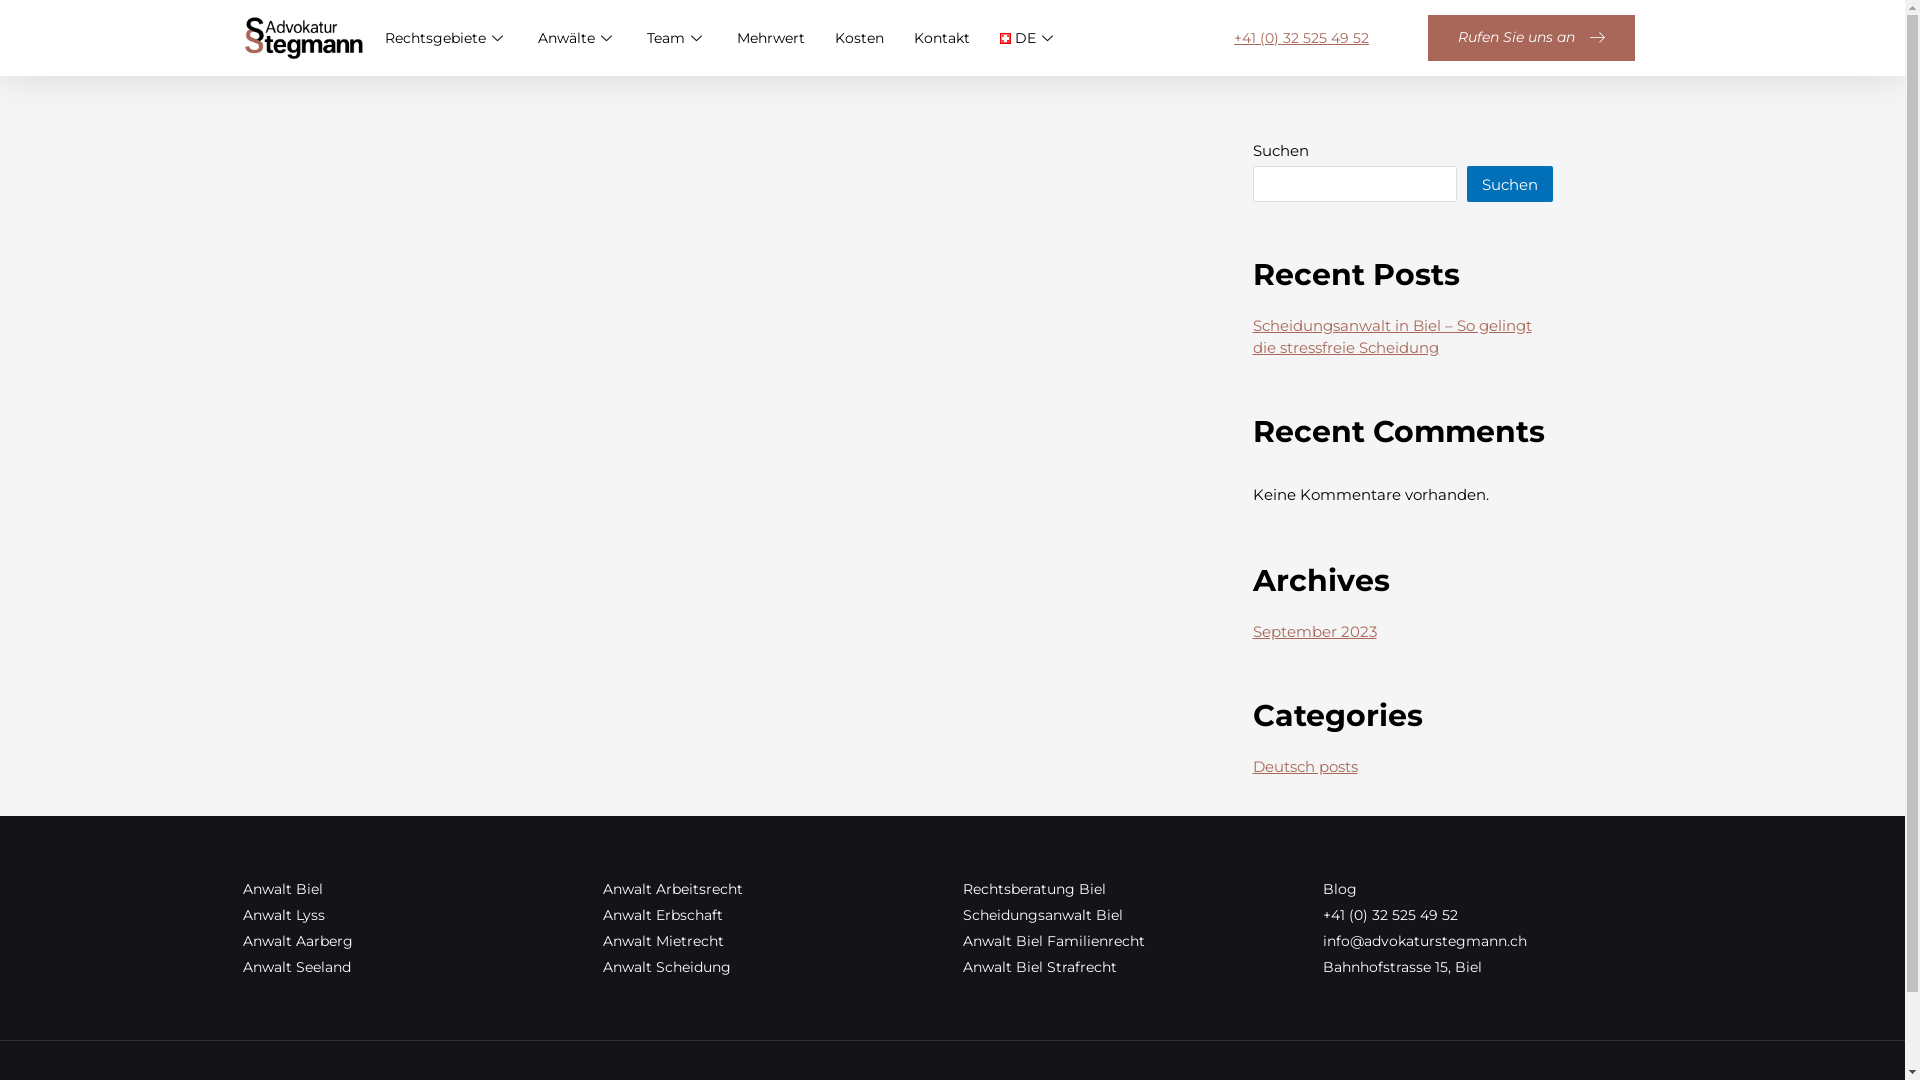 Image resolution: width=1920 pixels, height=1080 pixels. I want to click on Mehrwert, so click(786, 38).